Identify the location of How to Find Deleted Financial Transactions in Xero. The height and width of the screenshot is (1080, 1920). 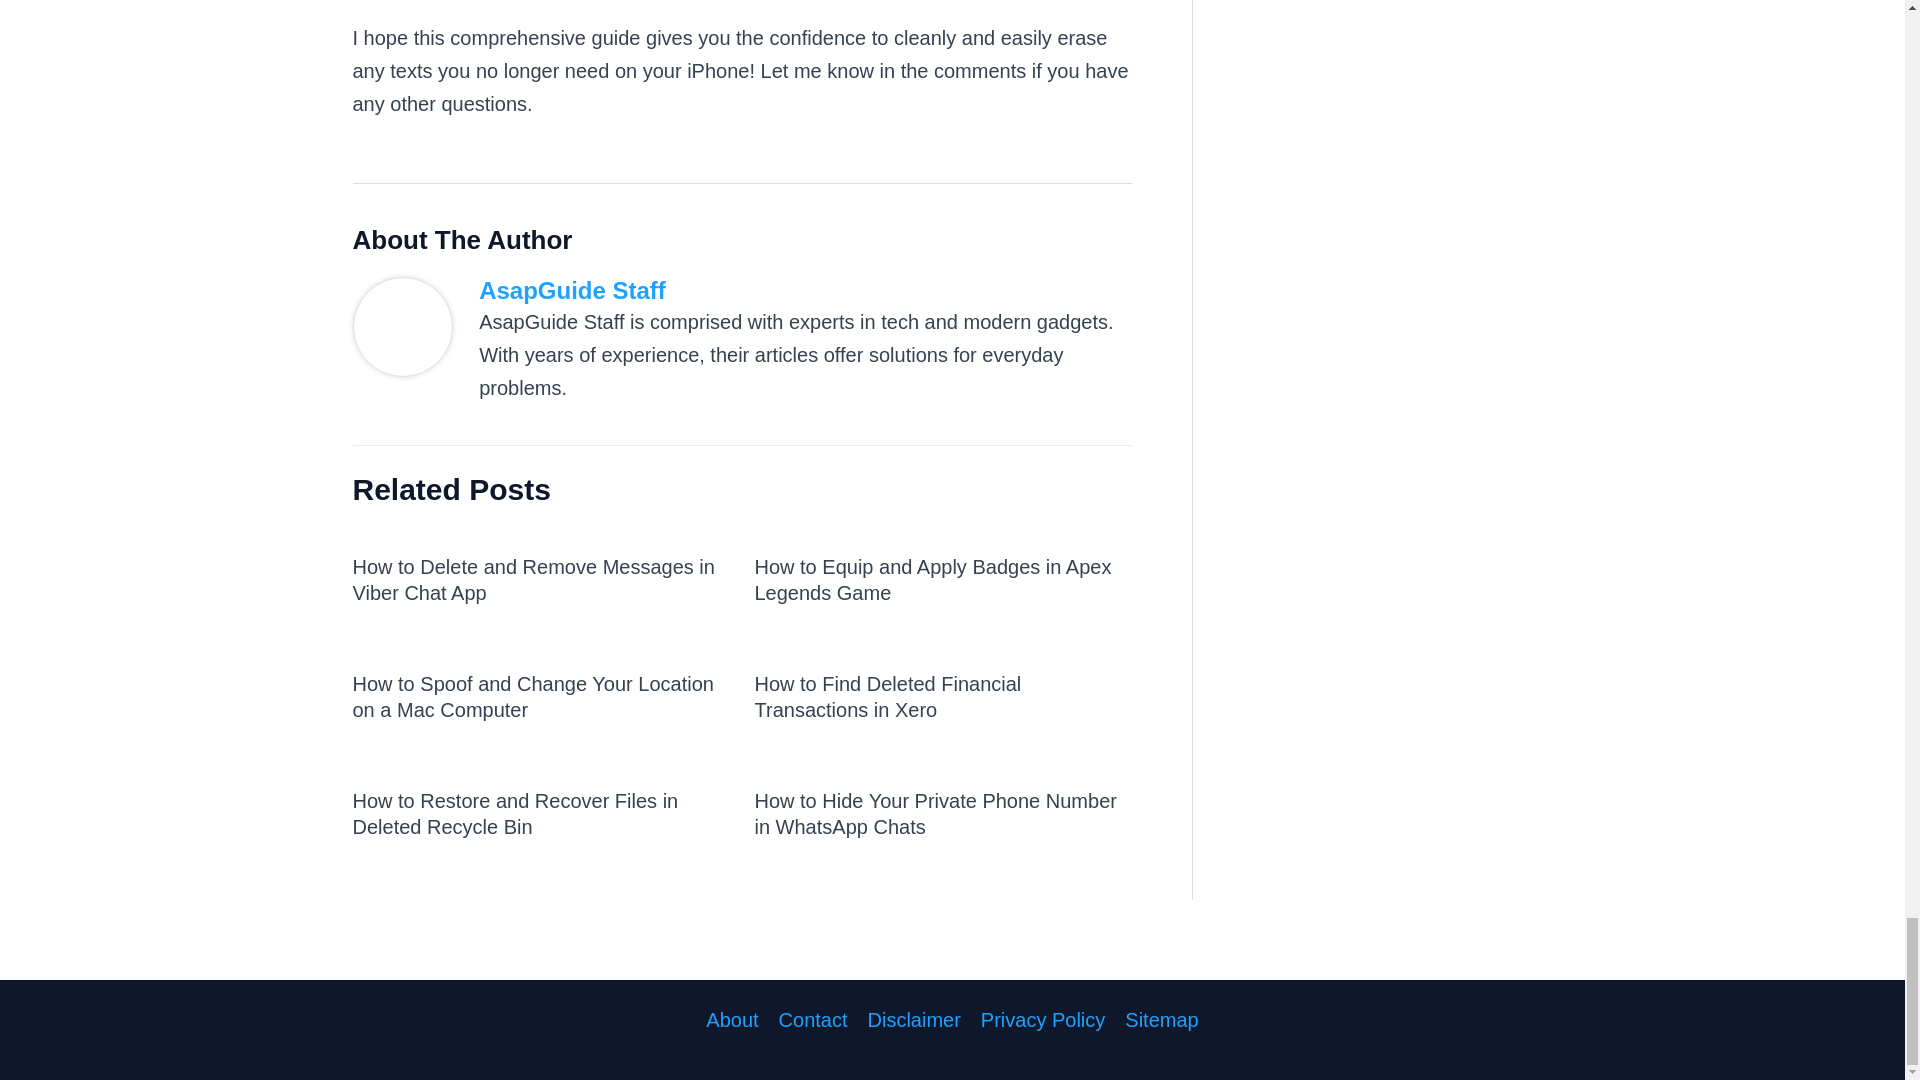
(888, 696).